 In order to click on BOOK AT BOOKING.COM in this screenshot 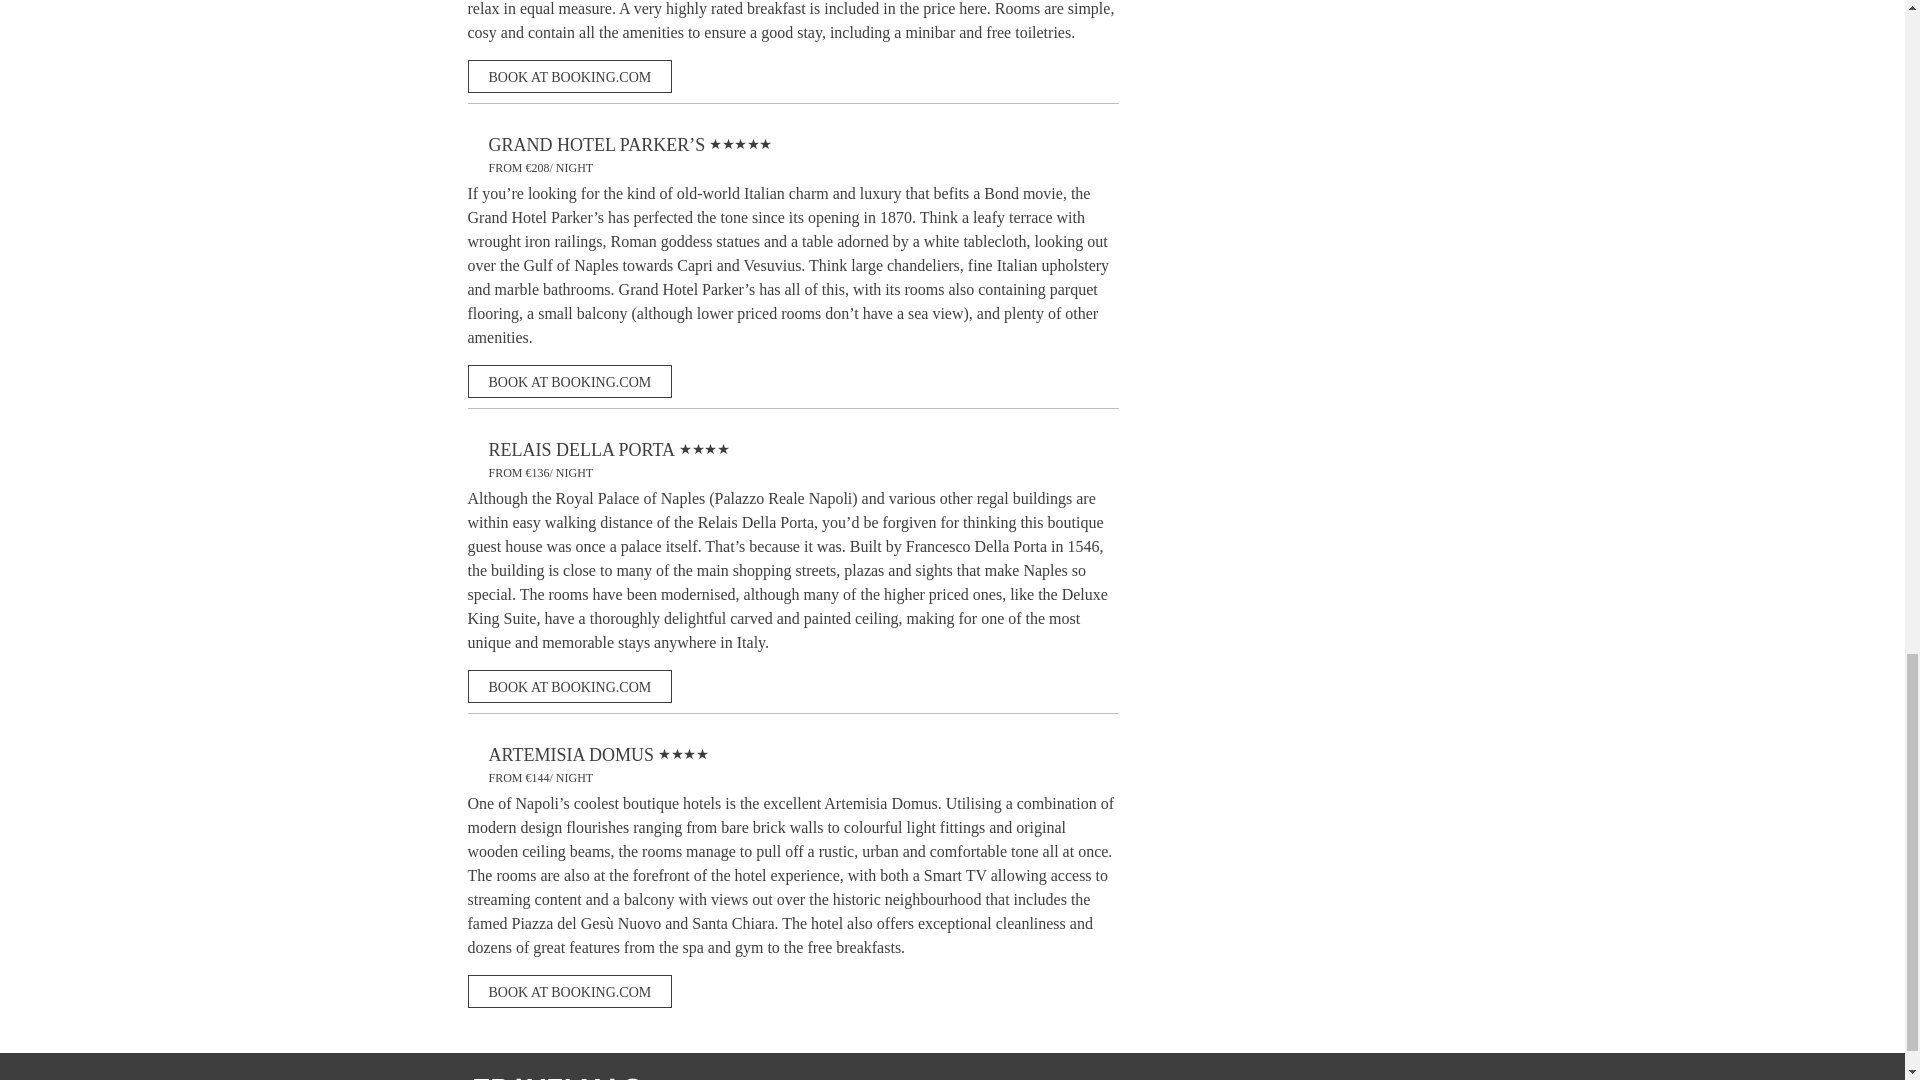, I will do `click(570, 686)`.